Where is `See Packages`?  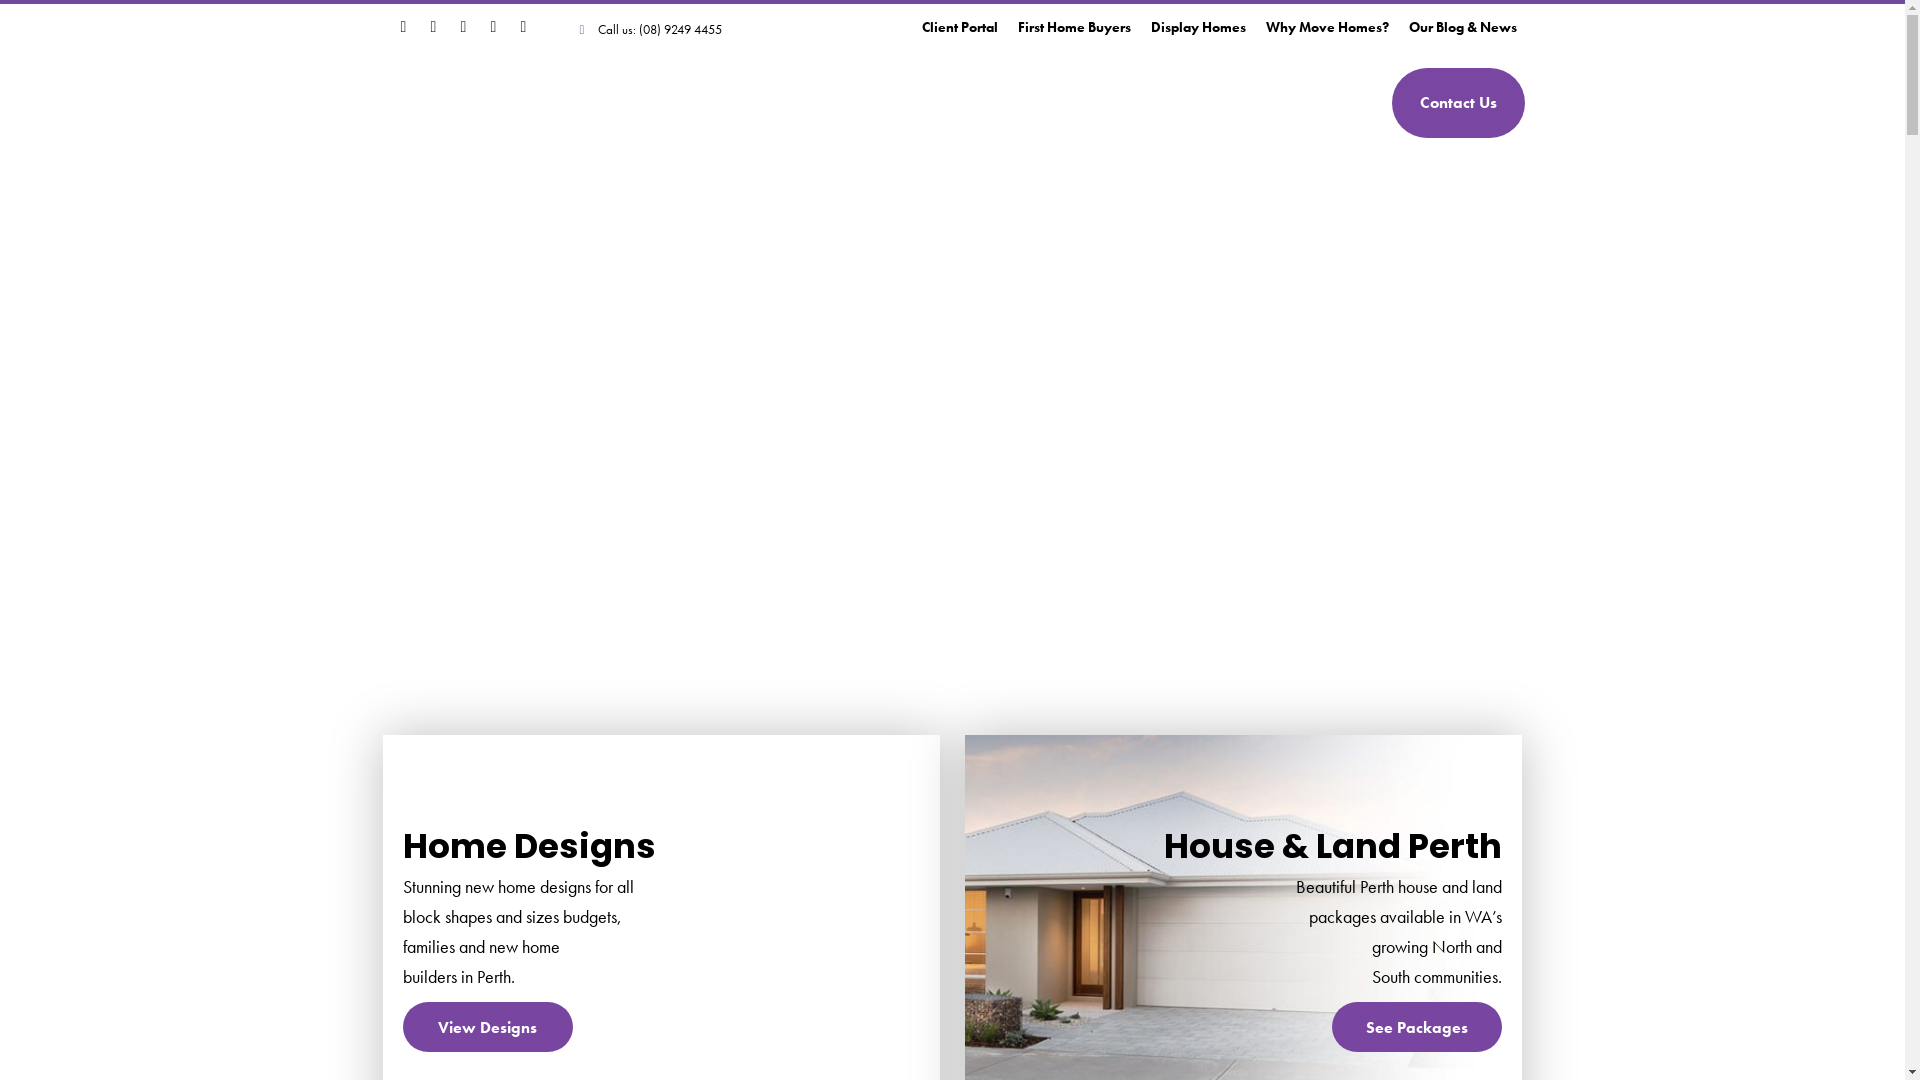 See Packages is located at coordinates (1417, 1027).